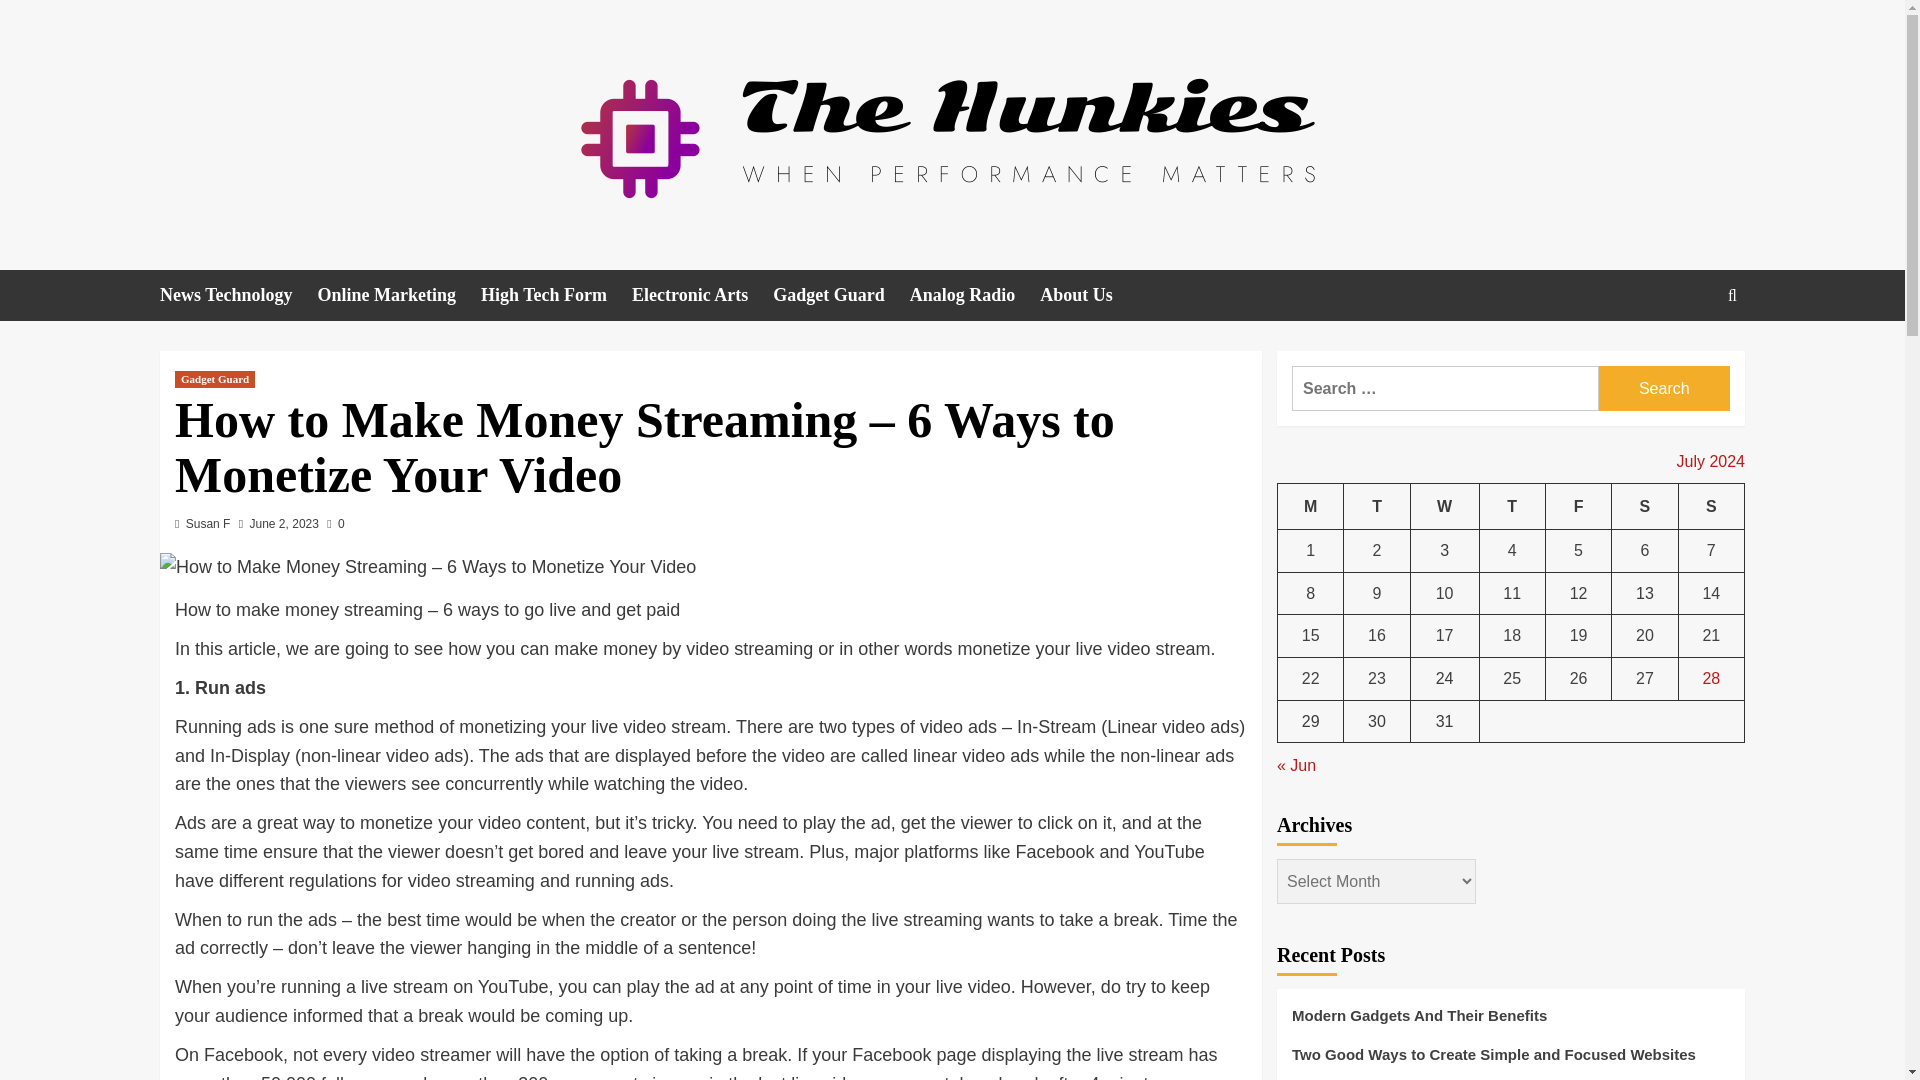 Image resolution: width=1920 pixels, height=1080 pixels. I want to click on Online Marketing, so click(400, 295).